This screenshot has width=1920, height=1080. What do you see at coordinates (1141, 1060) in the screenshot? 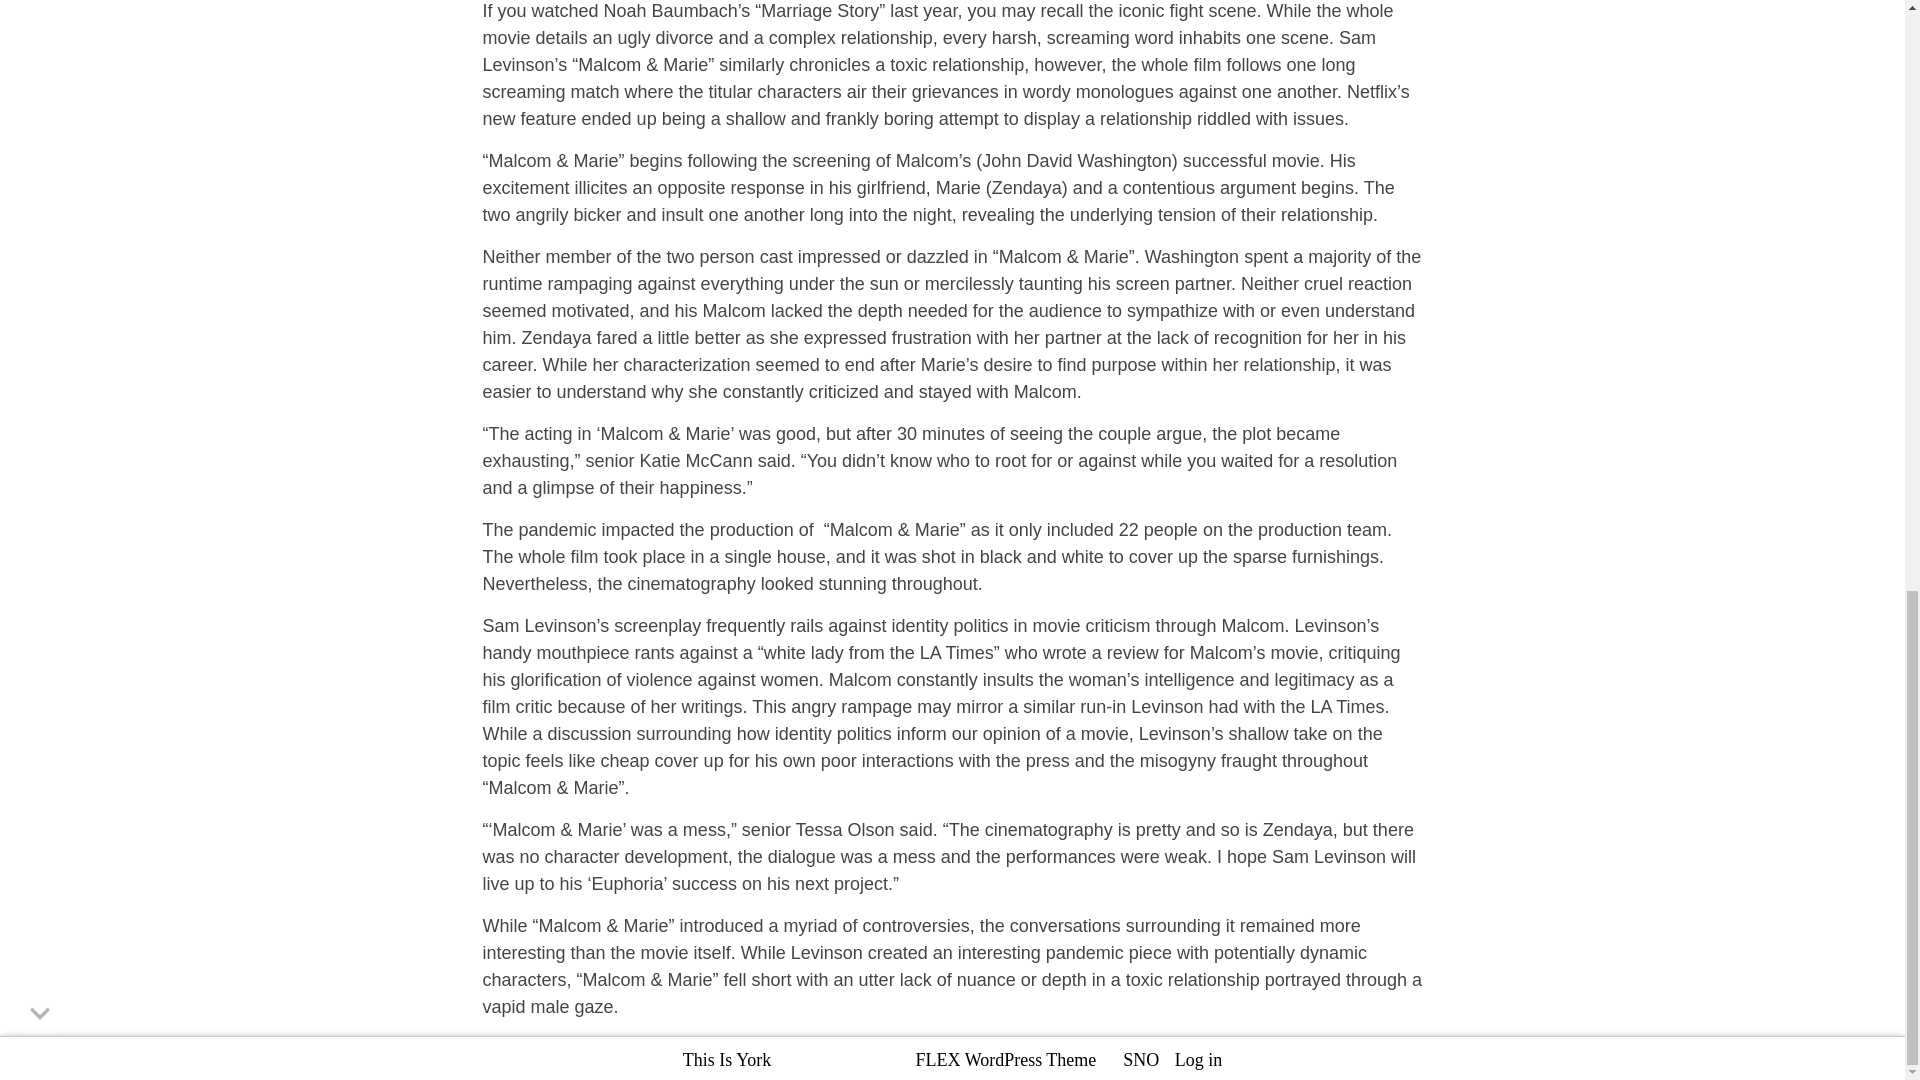
I see `SNO` at bounding box center [1141, 1060].